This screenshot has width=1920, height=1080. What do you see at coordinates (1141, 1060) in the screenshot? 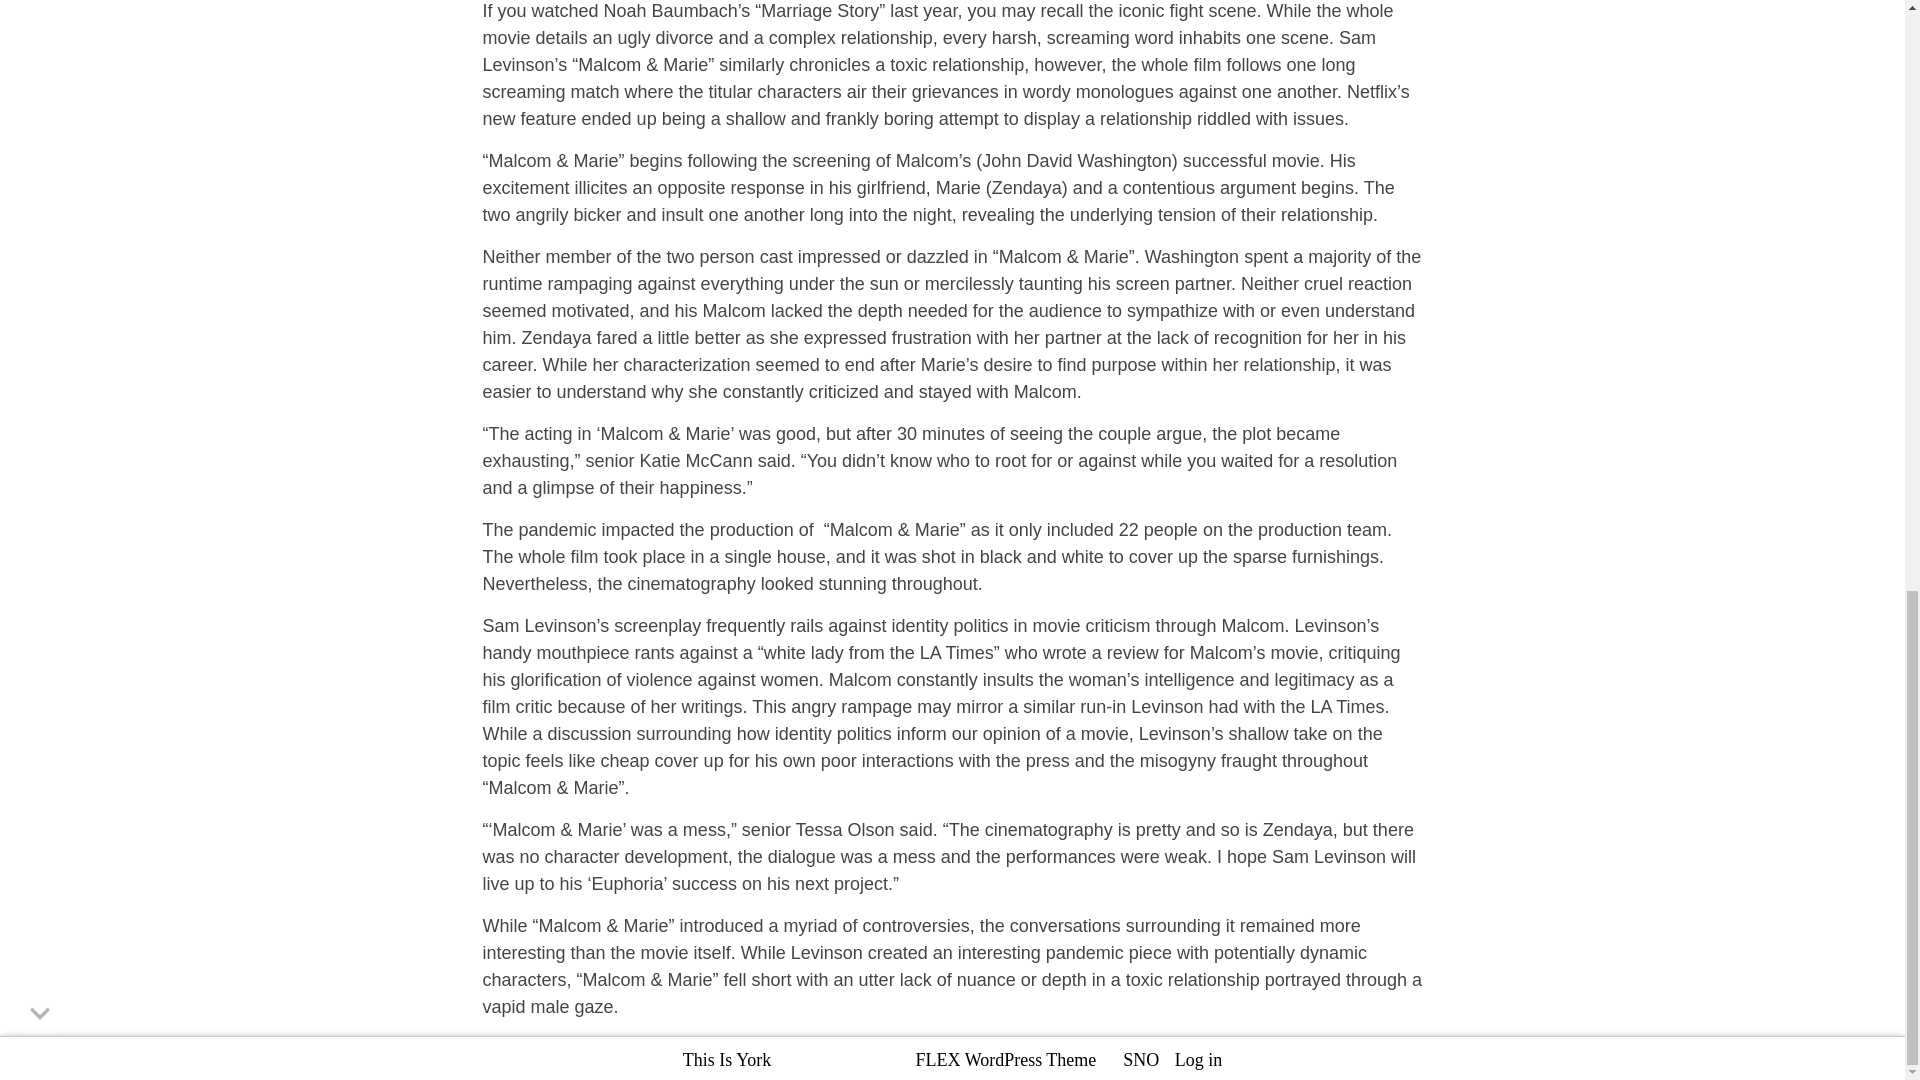
I see `SNO` at bounding box center [1141, 1060].